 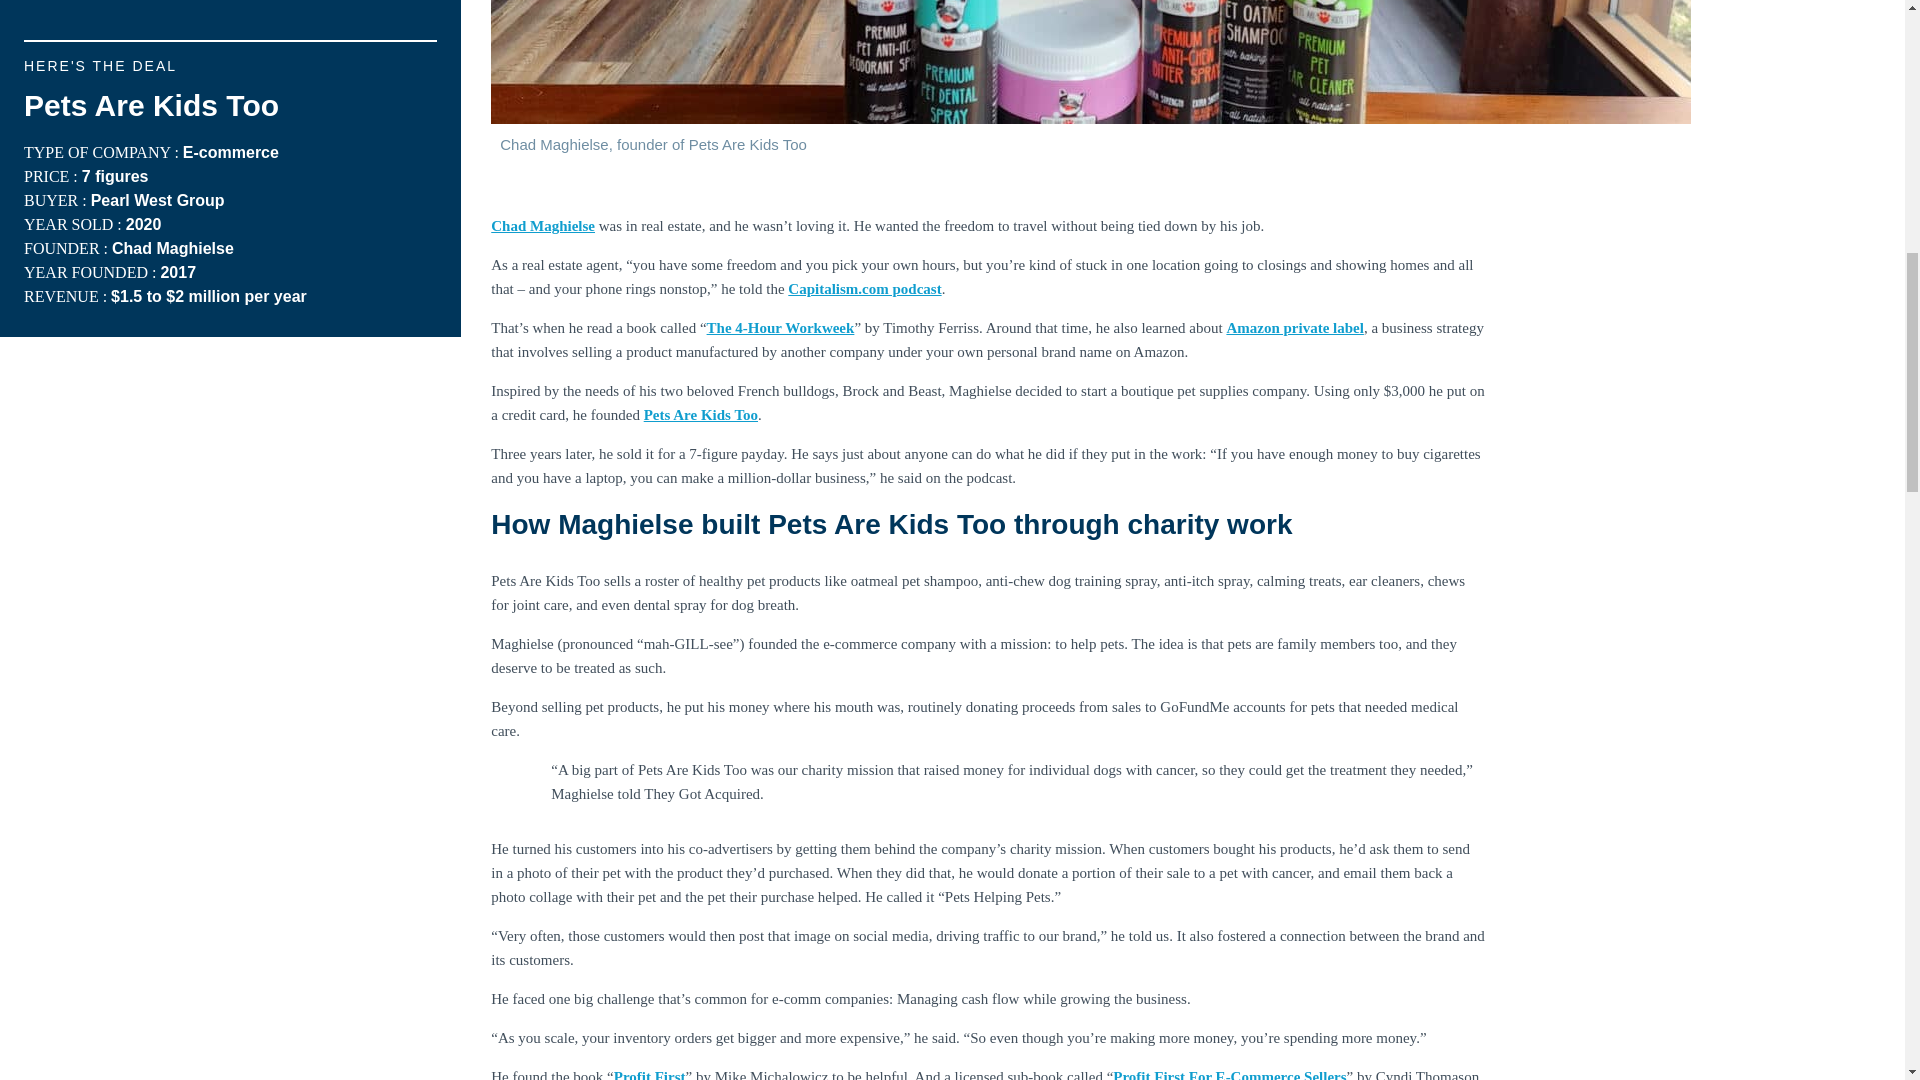 What do you see at coordinates (864, 288) in the screenshot?
I see `Capitalism.com podcast` at bounding box center [864, 288].